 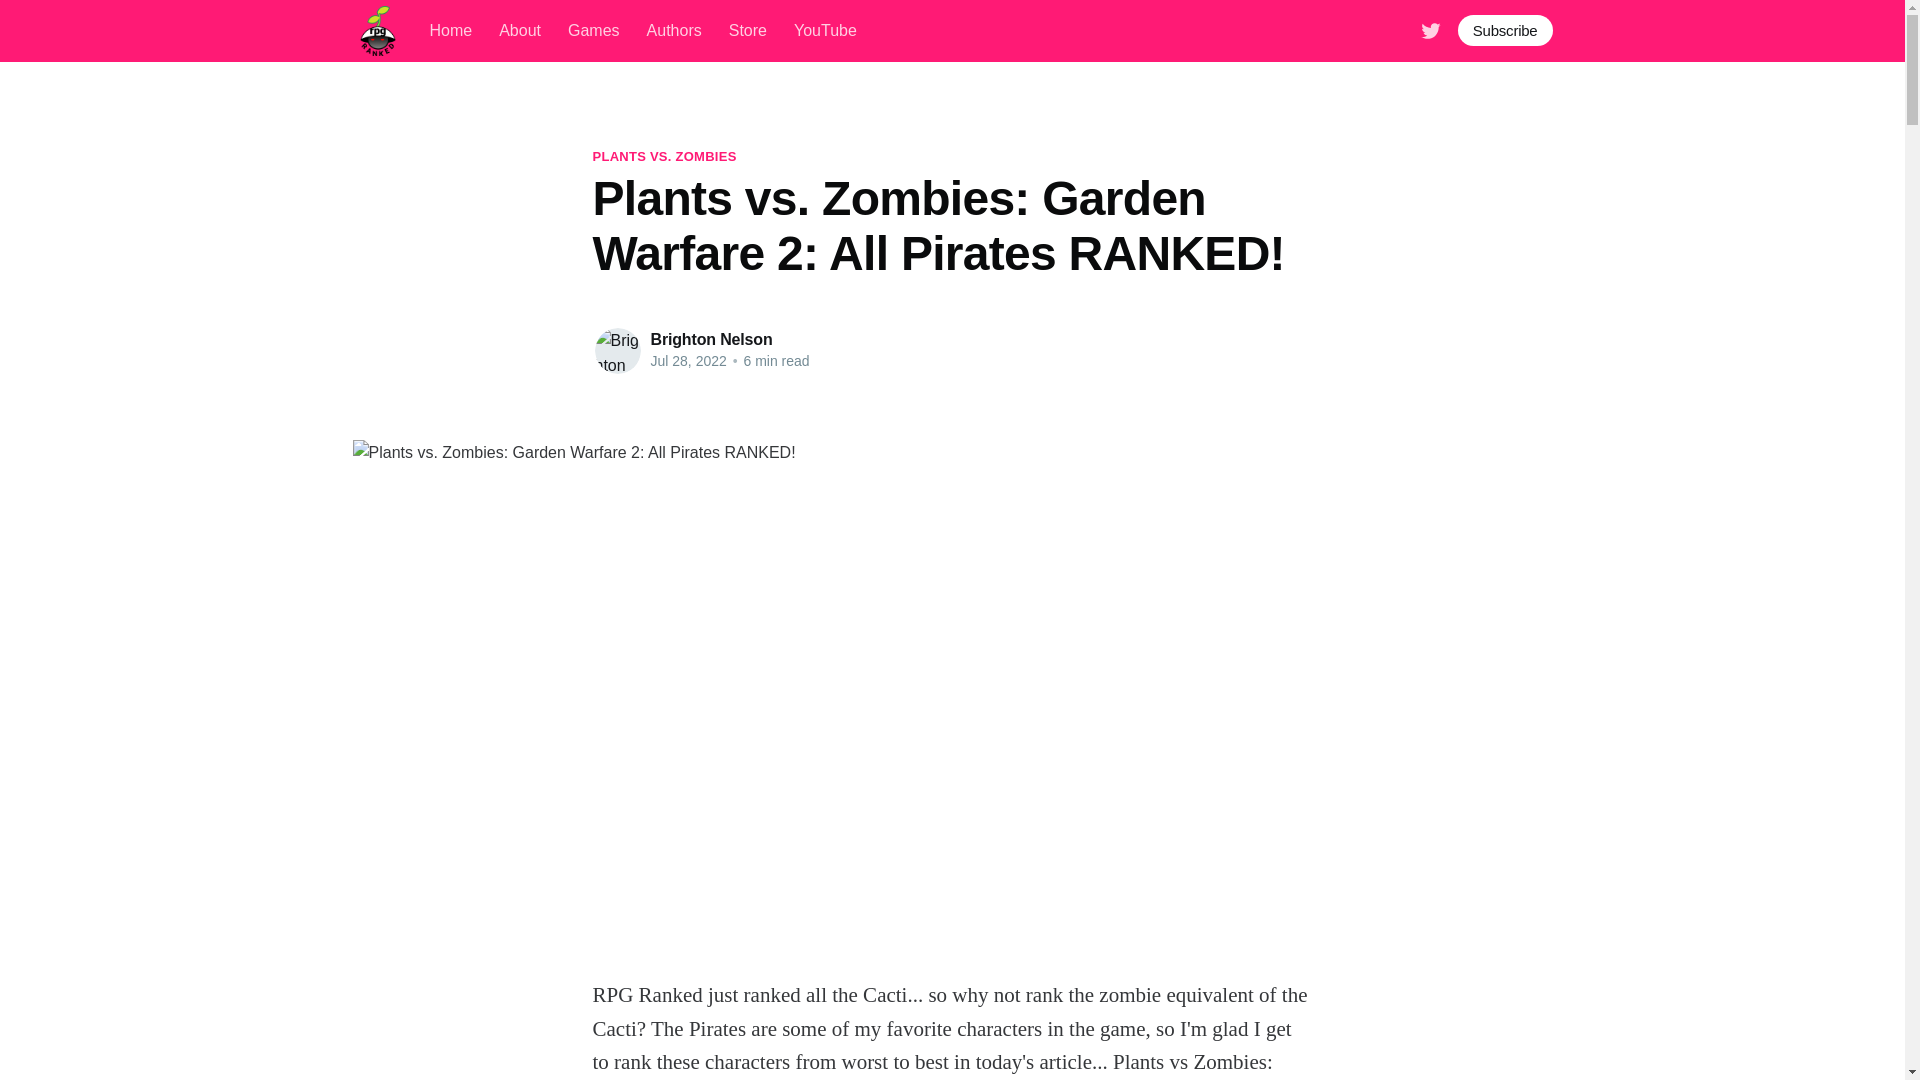 What do you see at coordinates (710, 338) in the screenshot?
I see `Brighton Nelson` at bounding box center [710, 338].